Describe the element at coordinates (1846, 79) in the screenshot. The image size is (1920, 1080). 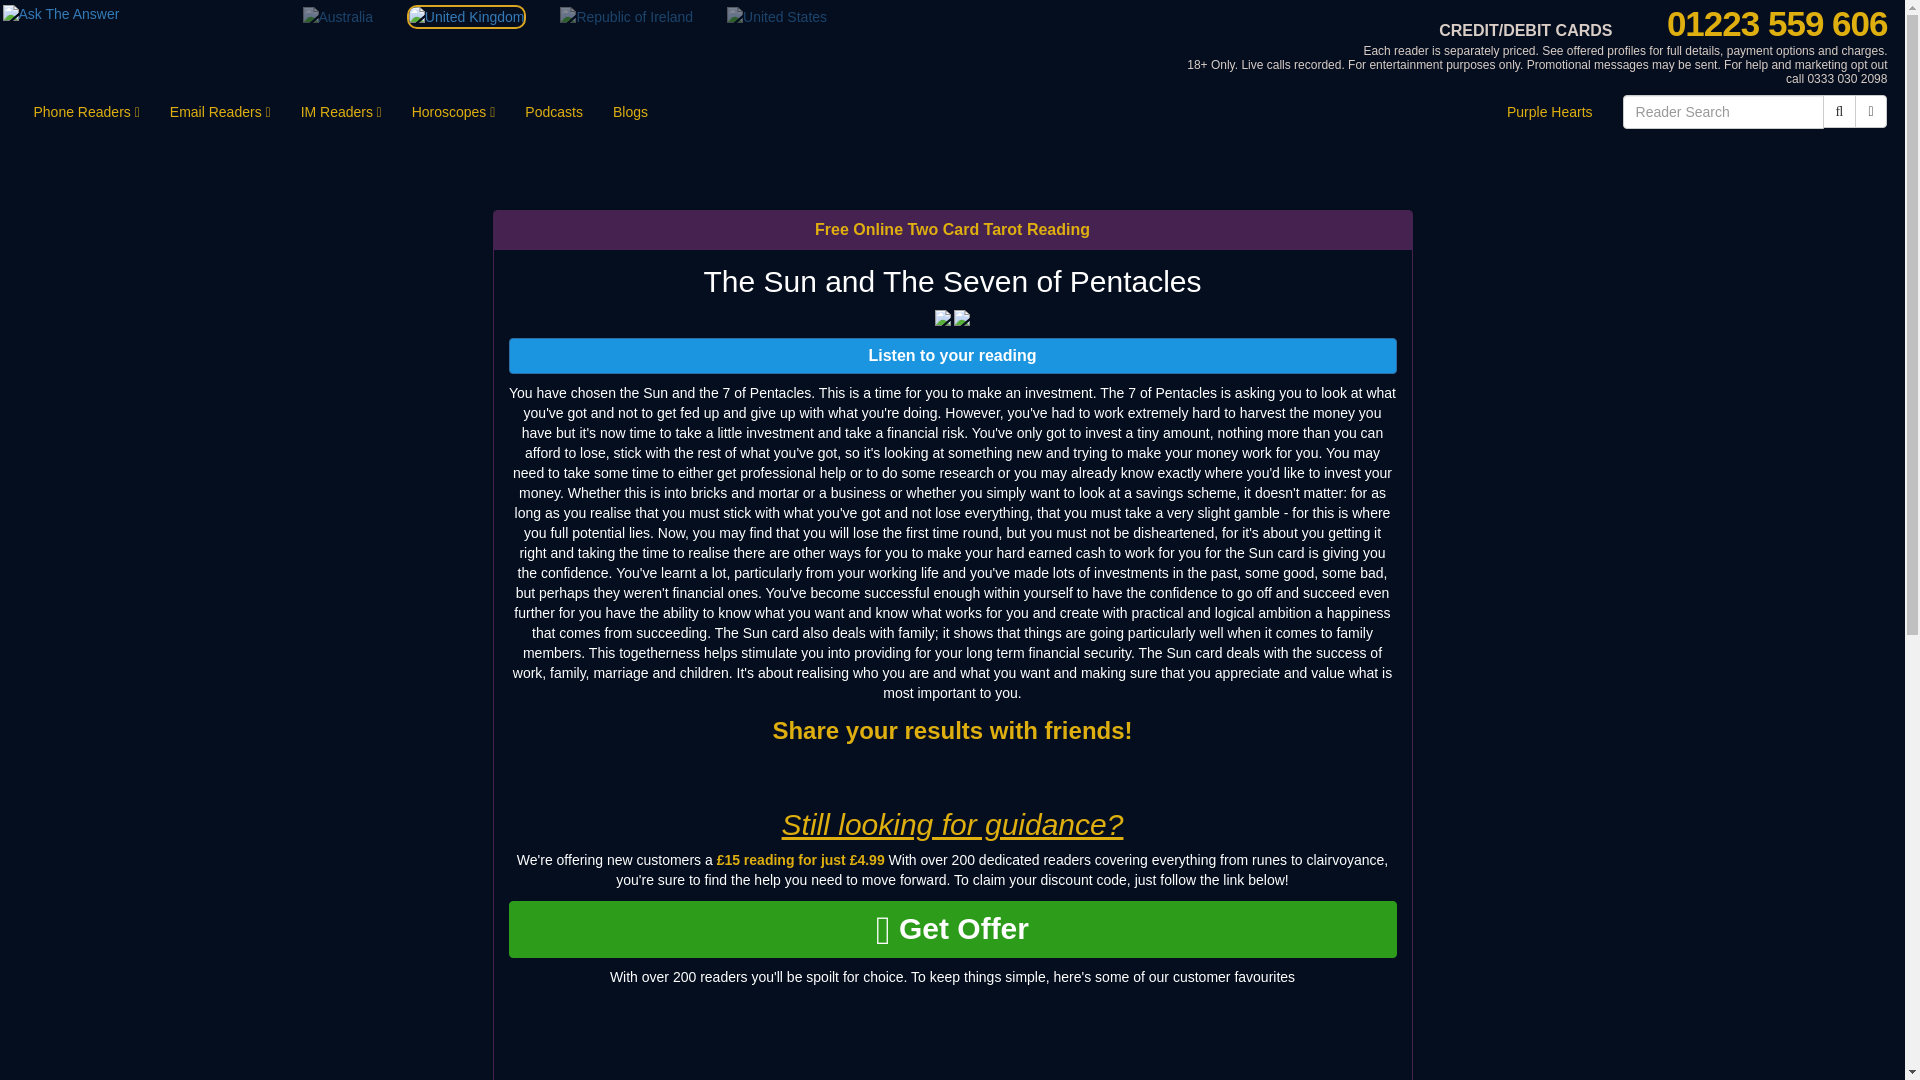
I see `0333 030 2098` at that location.